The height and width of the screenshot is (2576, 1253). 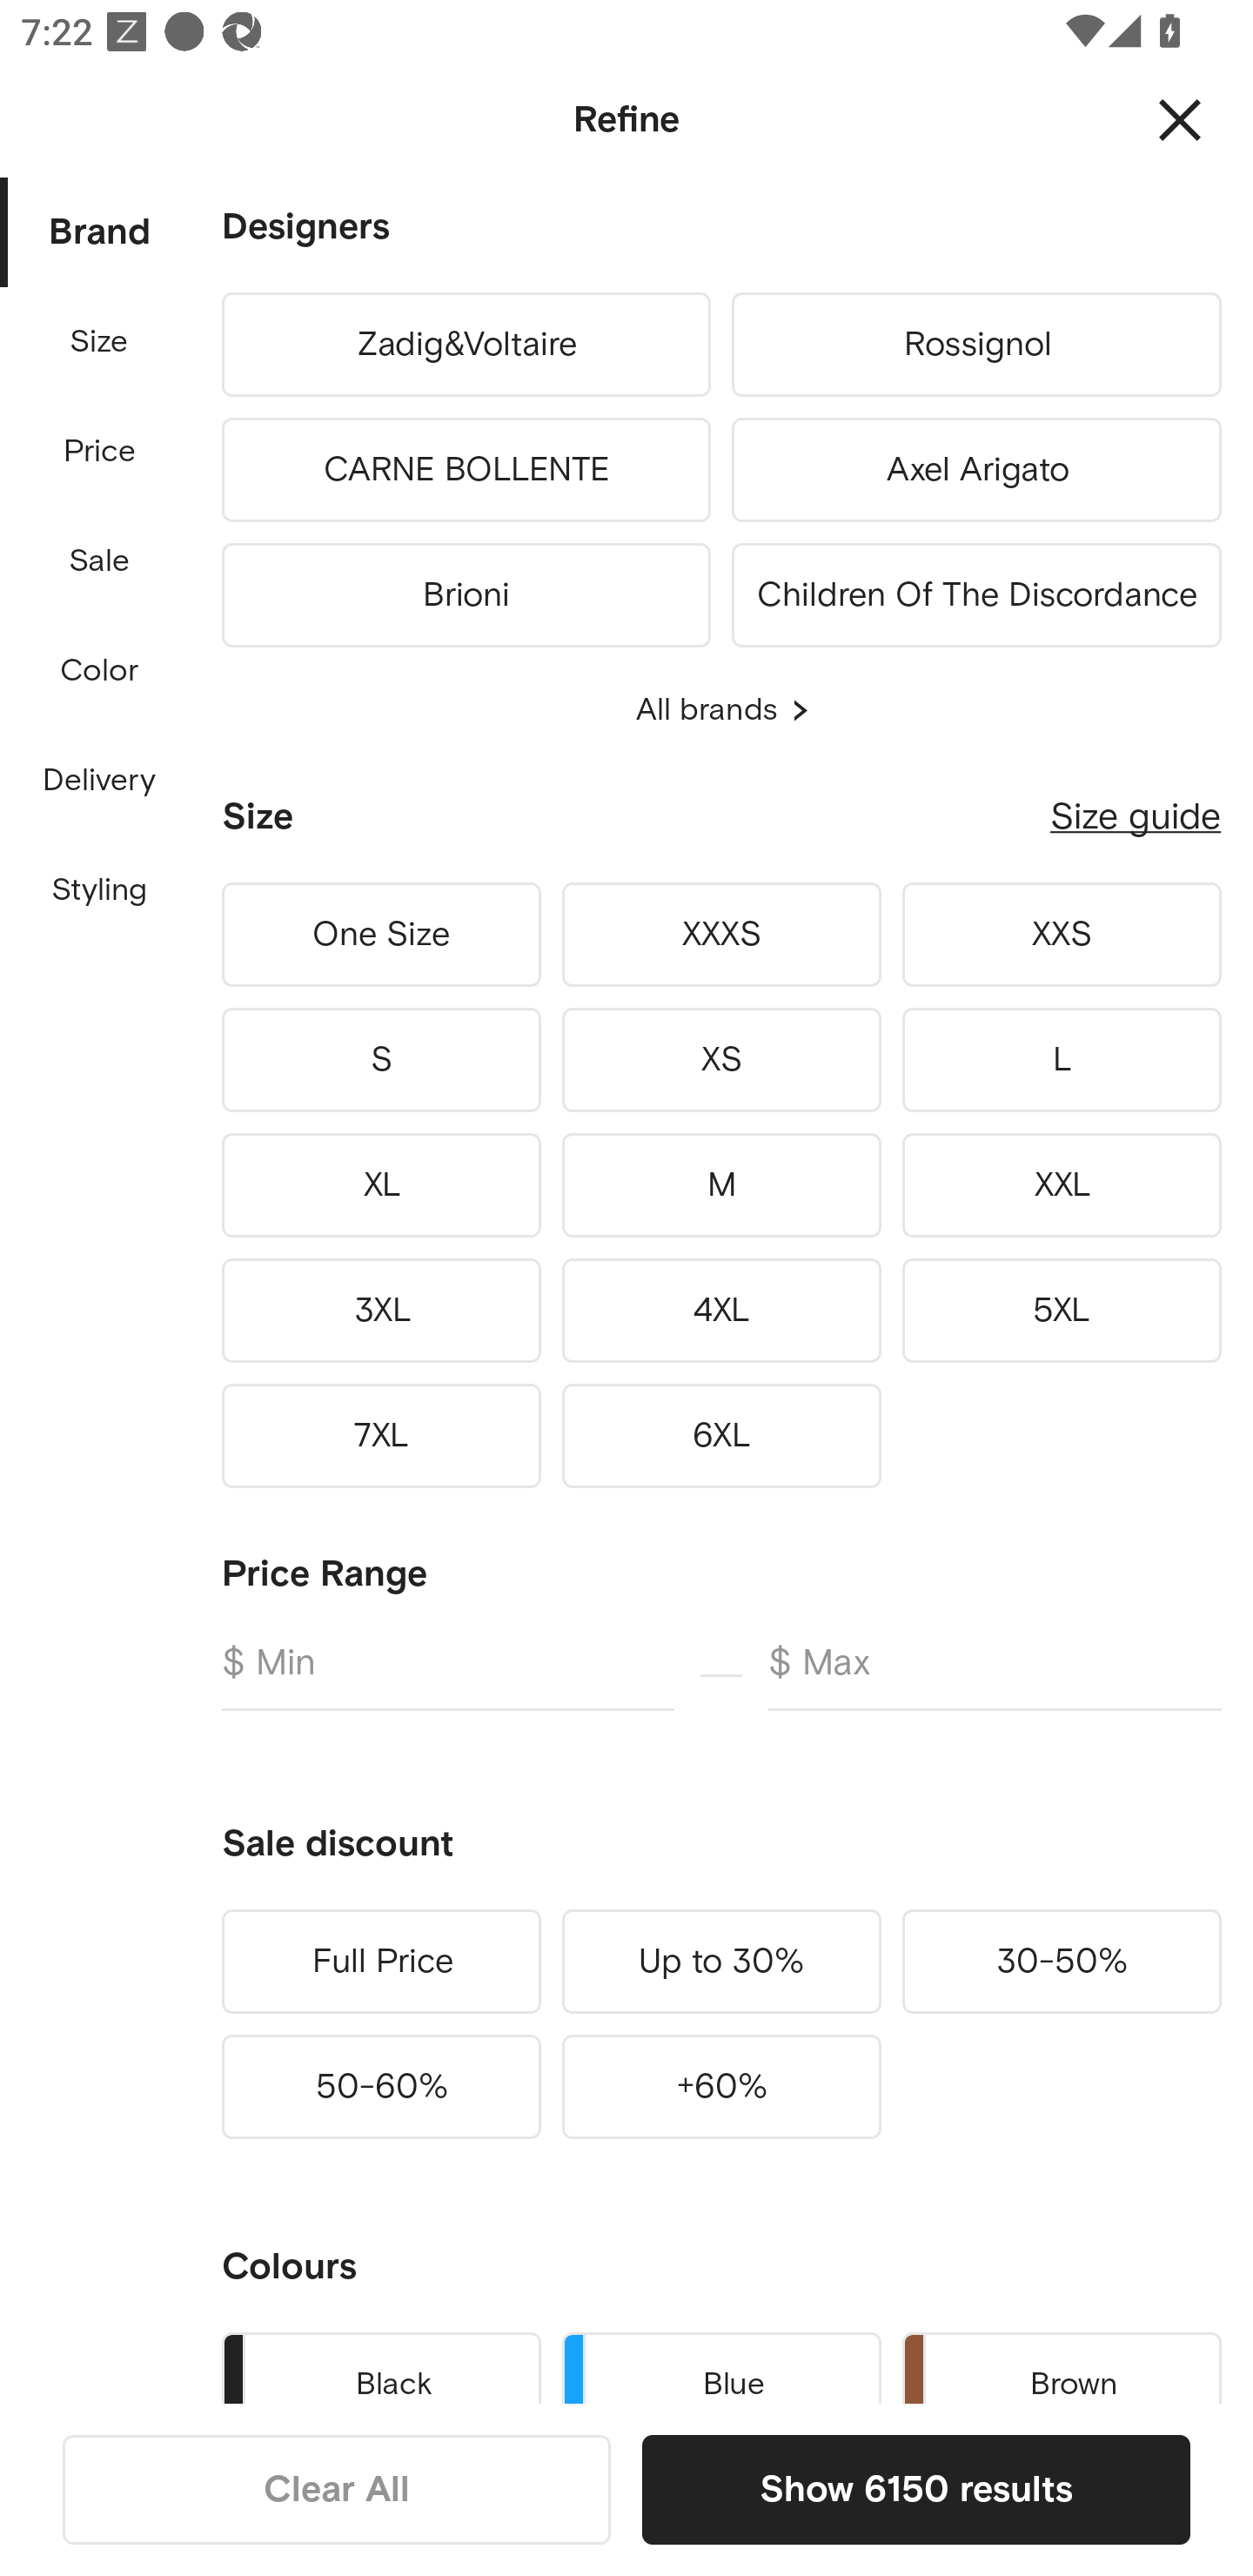 I want to click on XXL, so click(x=1062, y=1184).